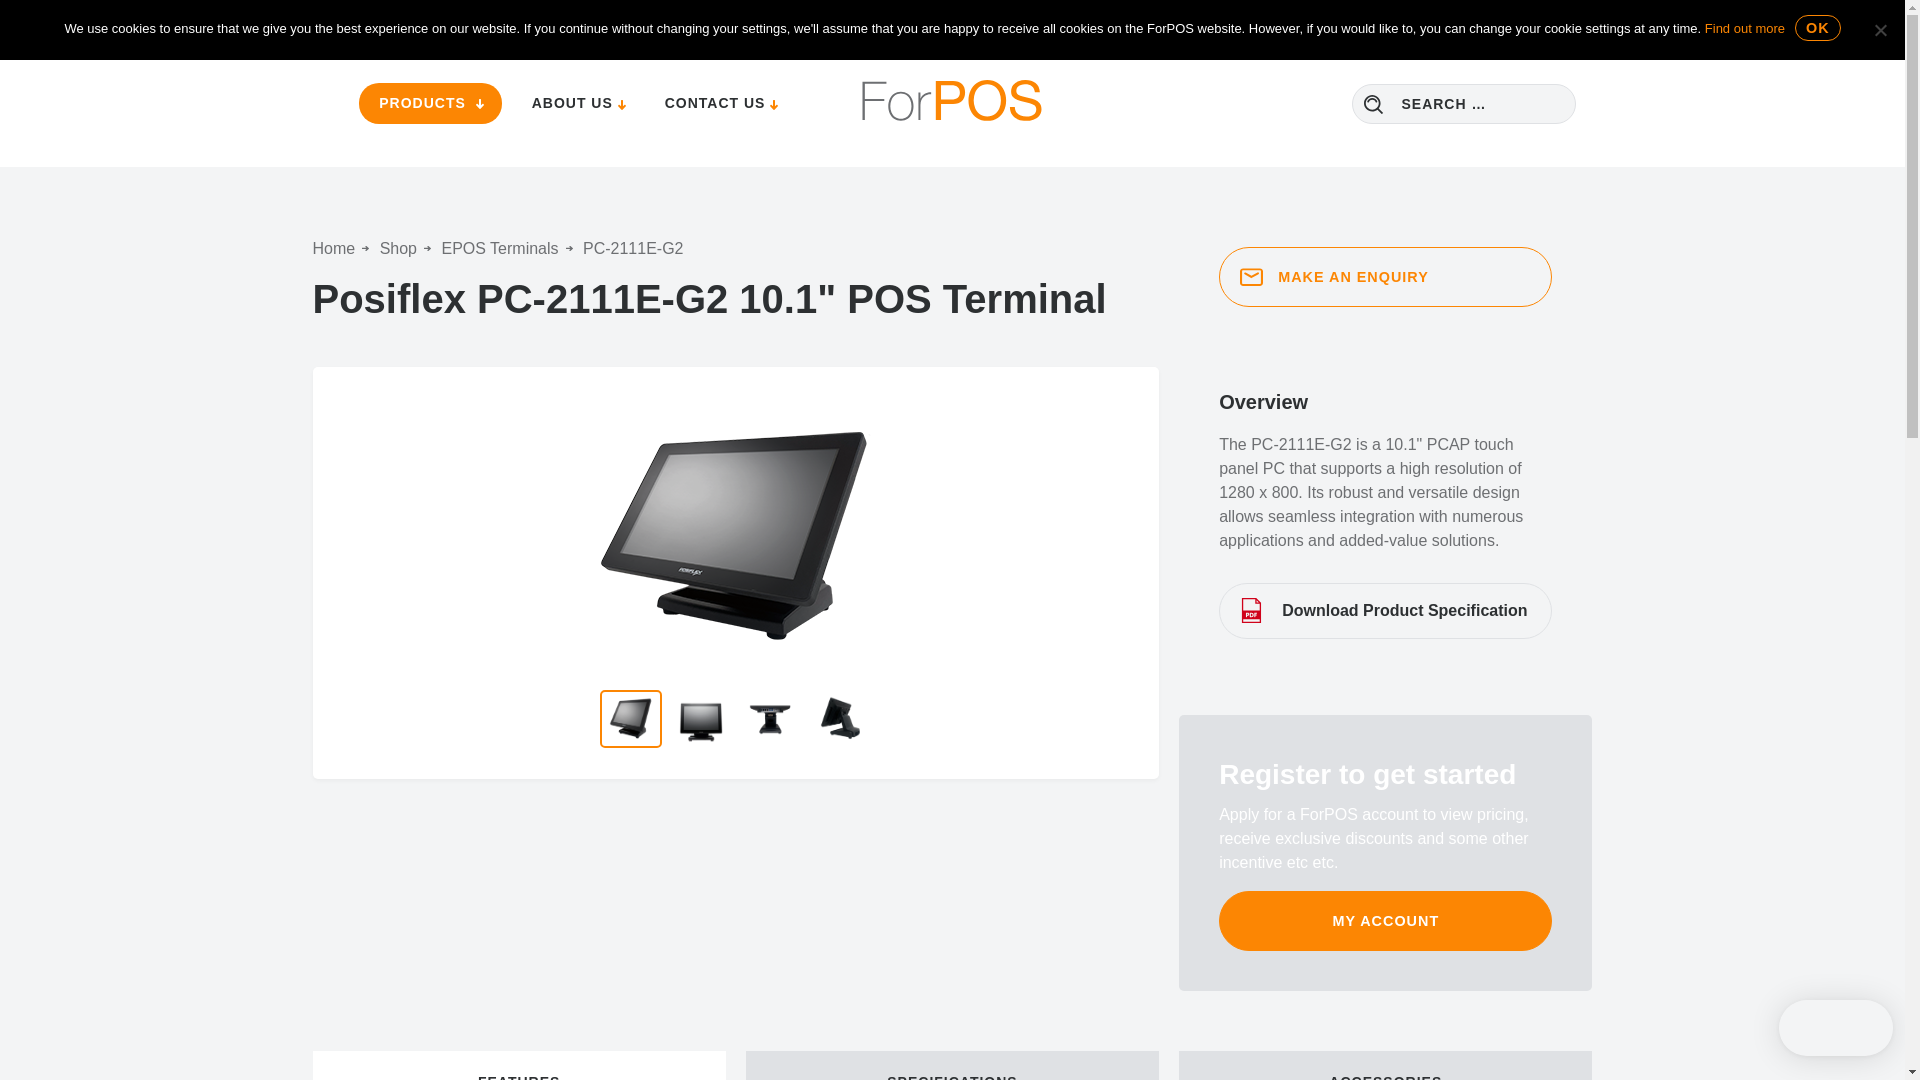 Image resolution: width=1920 pixels, height=1080 pixels. Describe the element at coordinates (1880, 30) in the screenshot. I see `No` at that location.